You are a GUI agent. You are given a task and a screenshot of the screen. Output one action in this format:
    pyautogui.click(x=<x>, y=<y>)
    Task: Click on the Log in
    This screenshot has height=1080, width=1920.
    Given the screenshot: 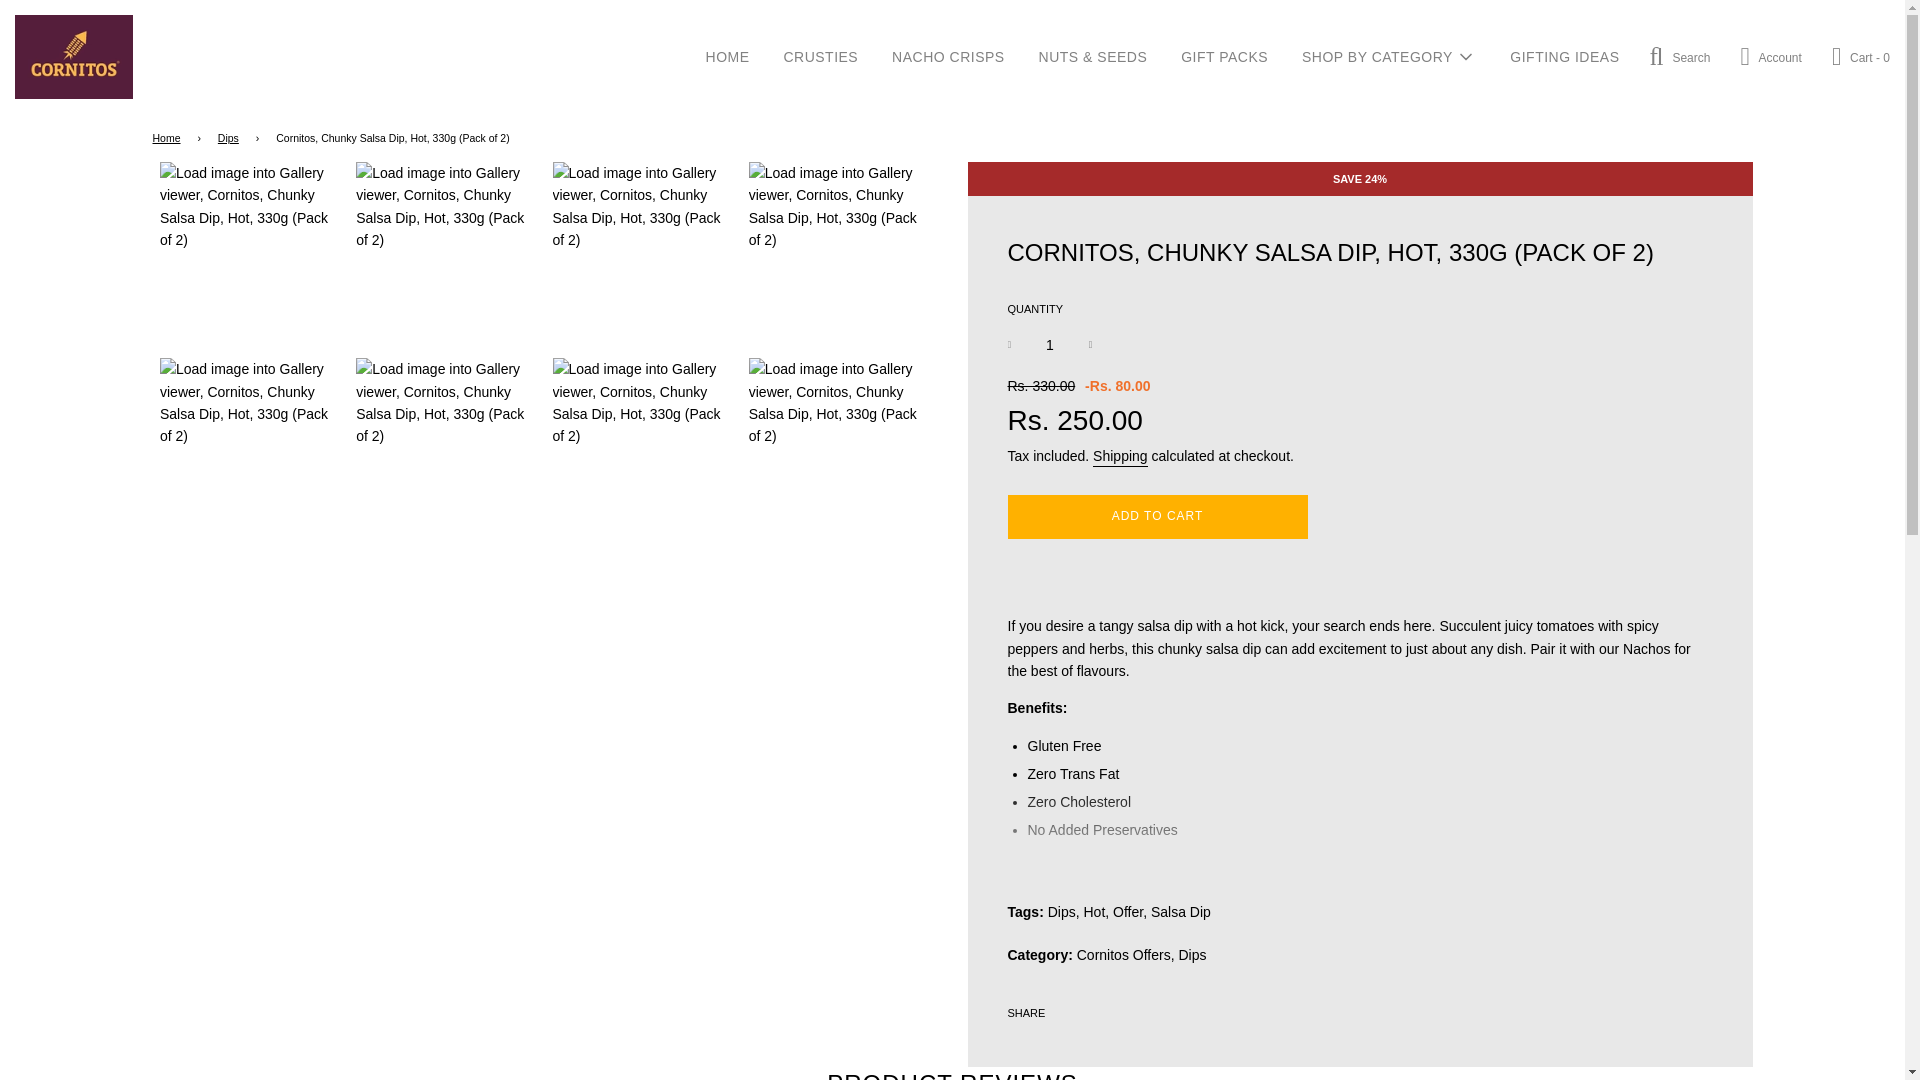 What is the action you would take?
    pyautogui.click(x=1770, y=56)
    